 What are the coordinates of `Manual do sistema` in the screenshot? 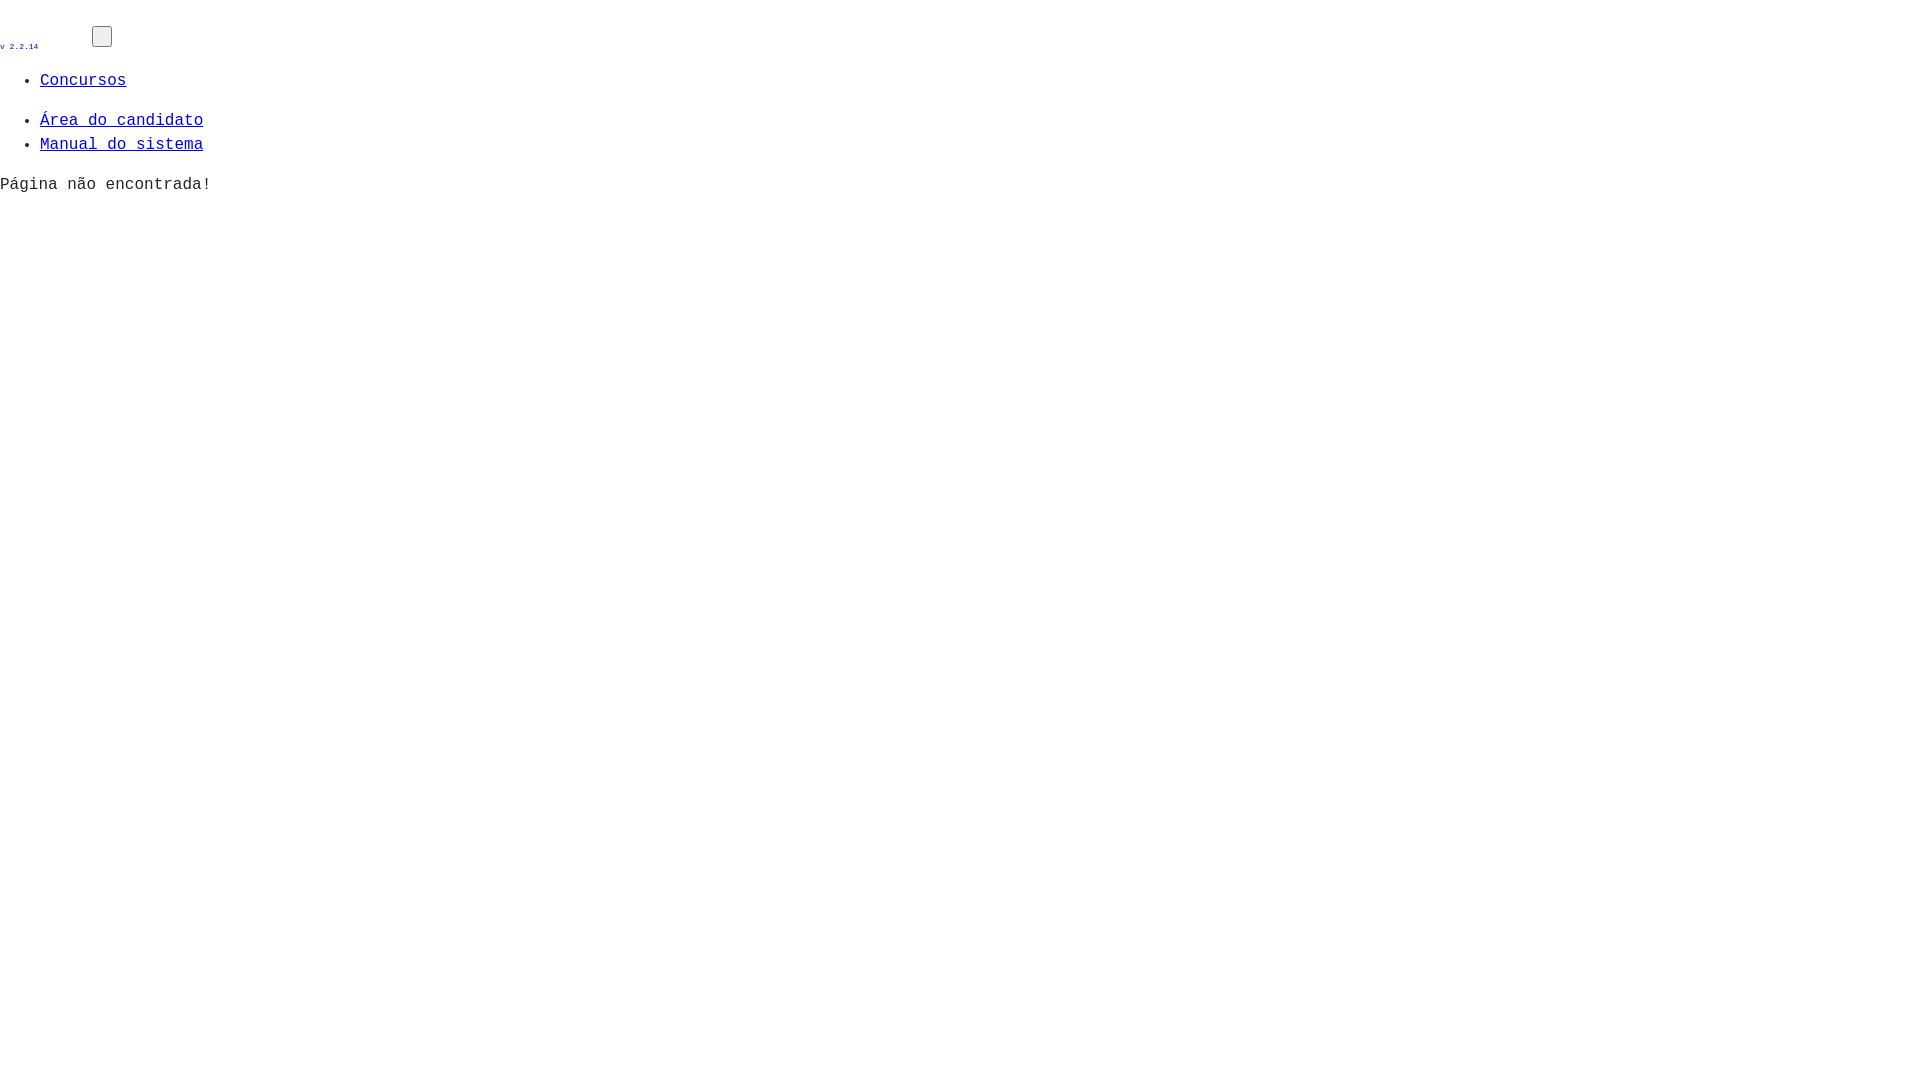 It's located at (122, 145).